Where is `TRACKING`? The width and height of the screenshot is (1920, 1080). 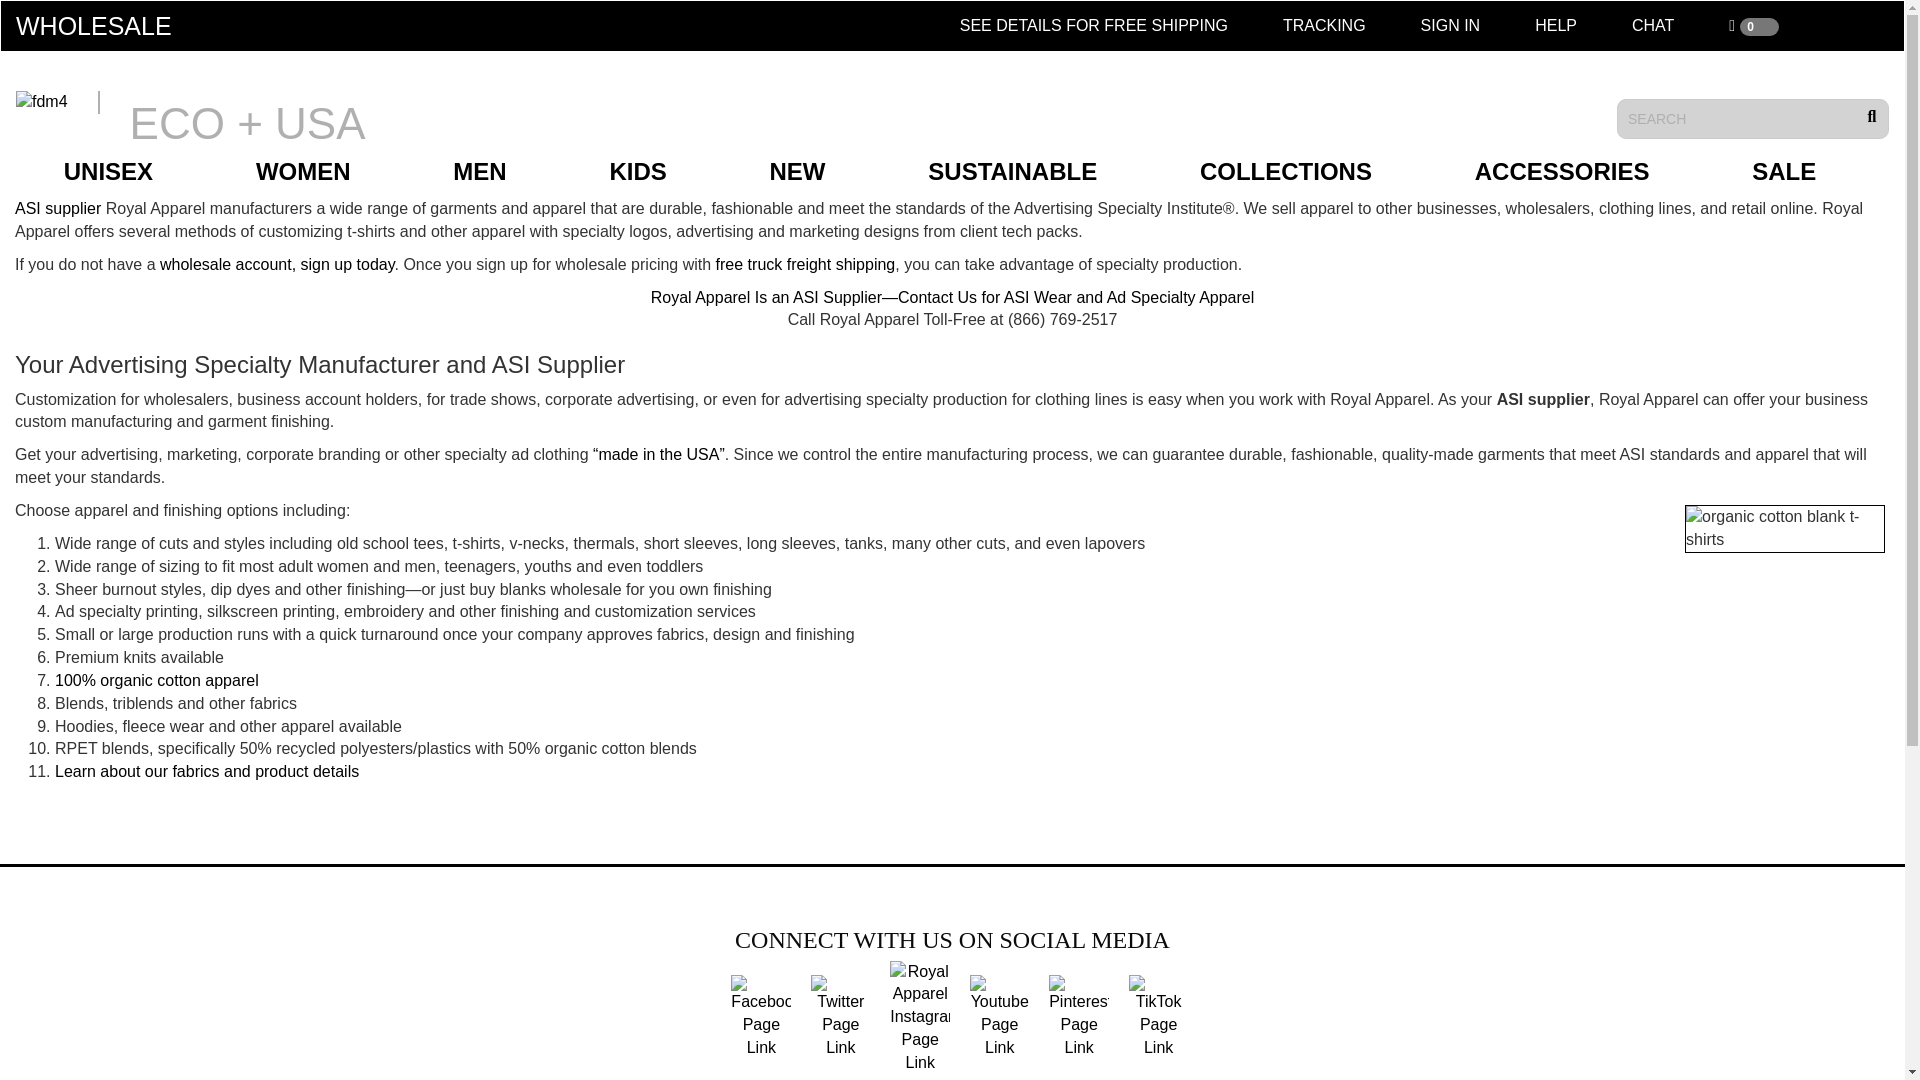
TRACKING is located at coordinates (1336, 26).